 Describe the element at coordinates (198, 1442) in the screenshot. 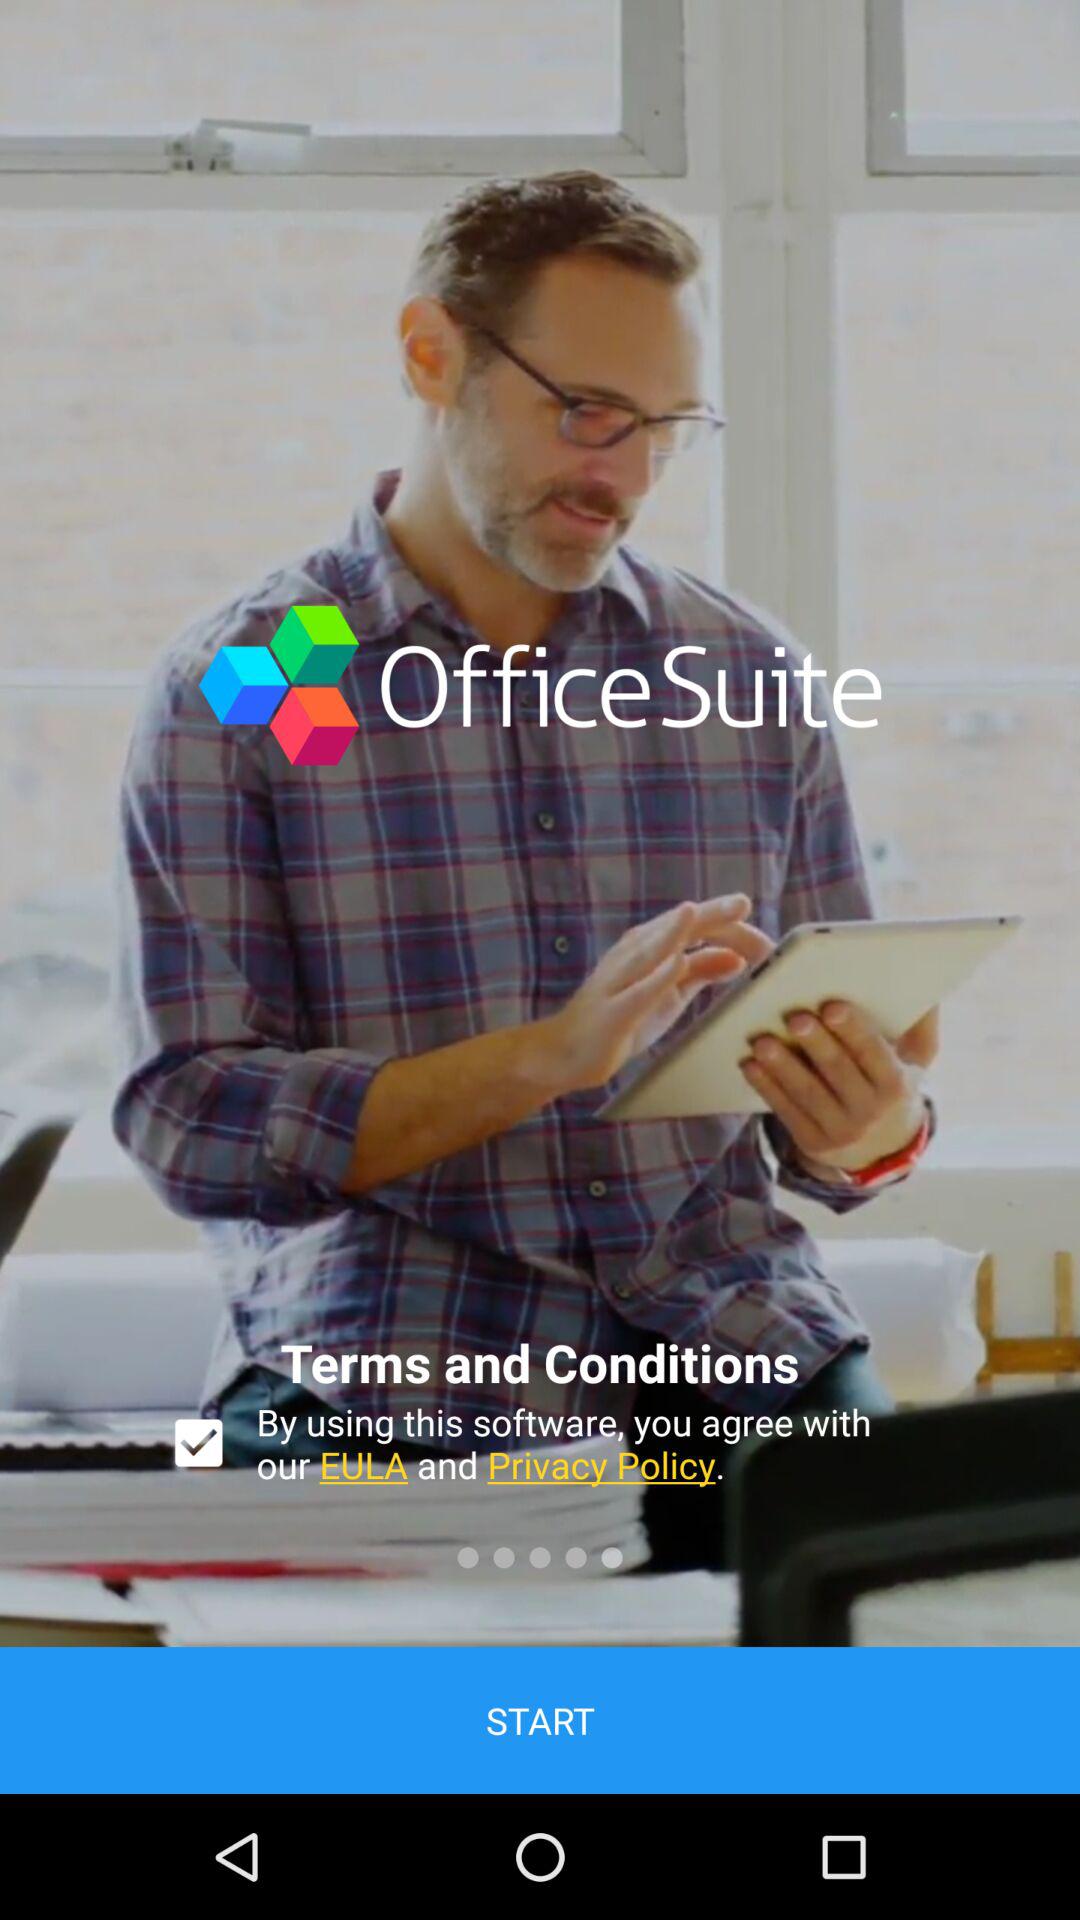

I see `agree with eula` at that location.